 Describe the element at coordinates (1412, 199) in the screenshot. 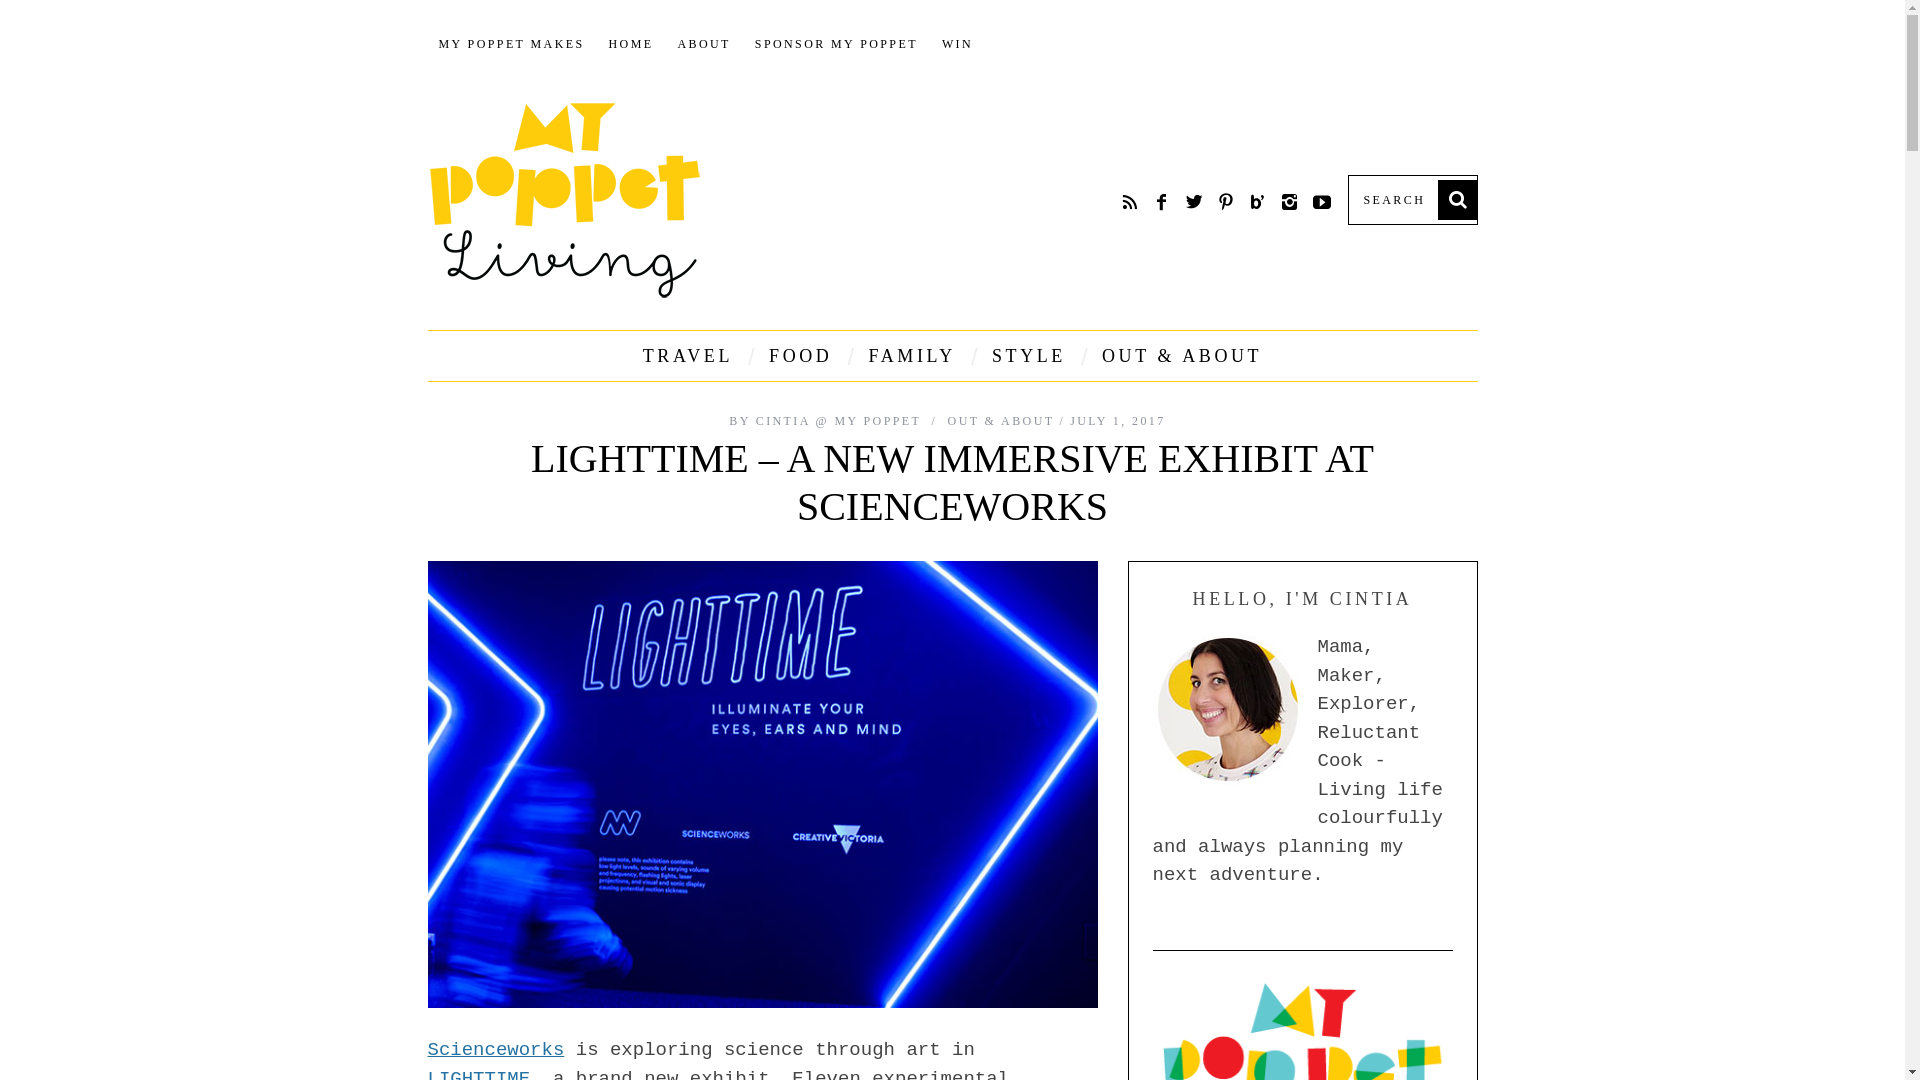

I see `Search` at that location.